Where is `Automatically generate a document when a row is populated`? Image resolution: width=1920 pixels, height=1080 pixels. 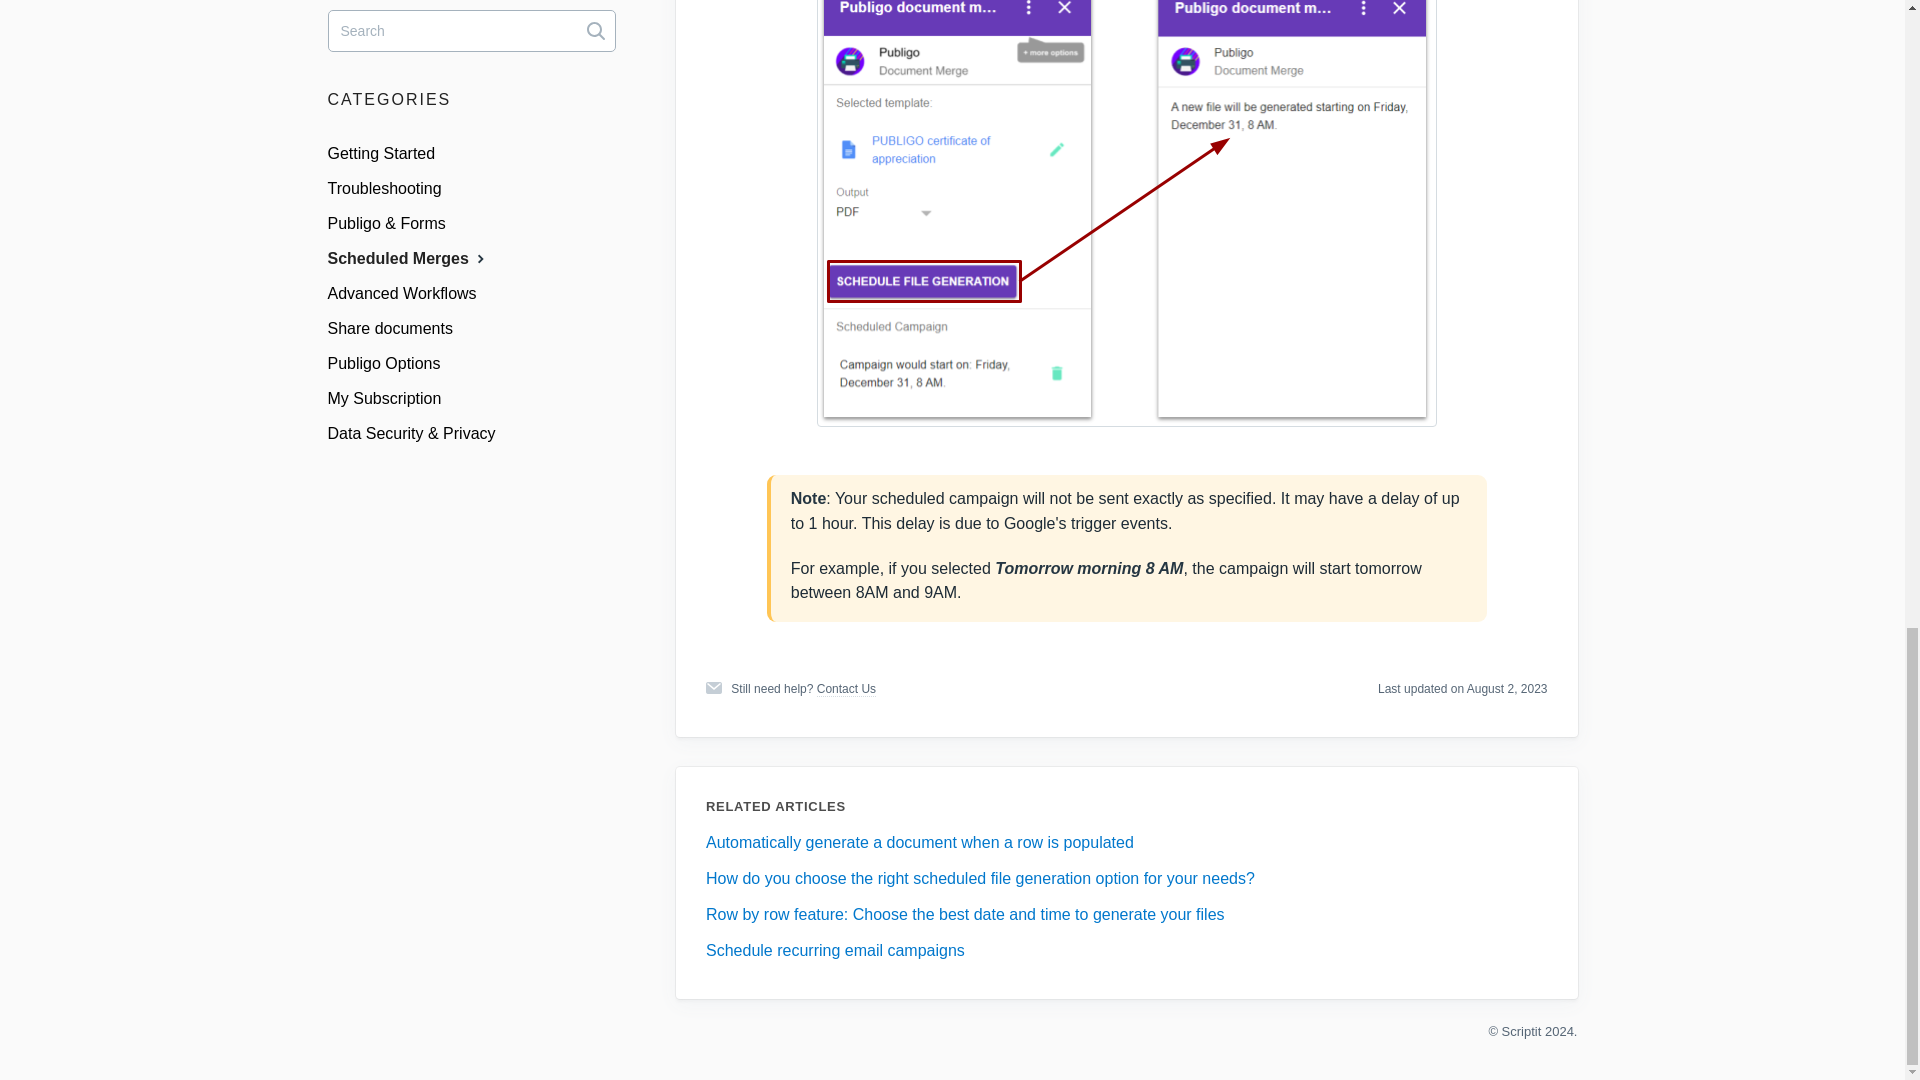
Automatically generate a document when a row is populated is located at coordinates (920, 842).